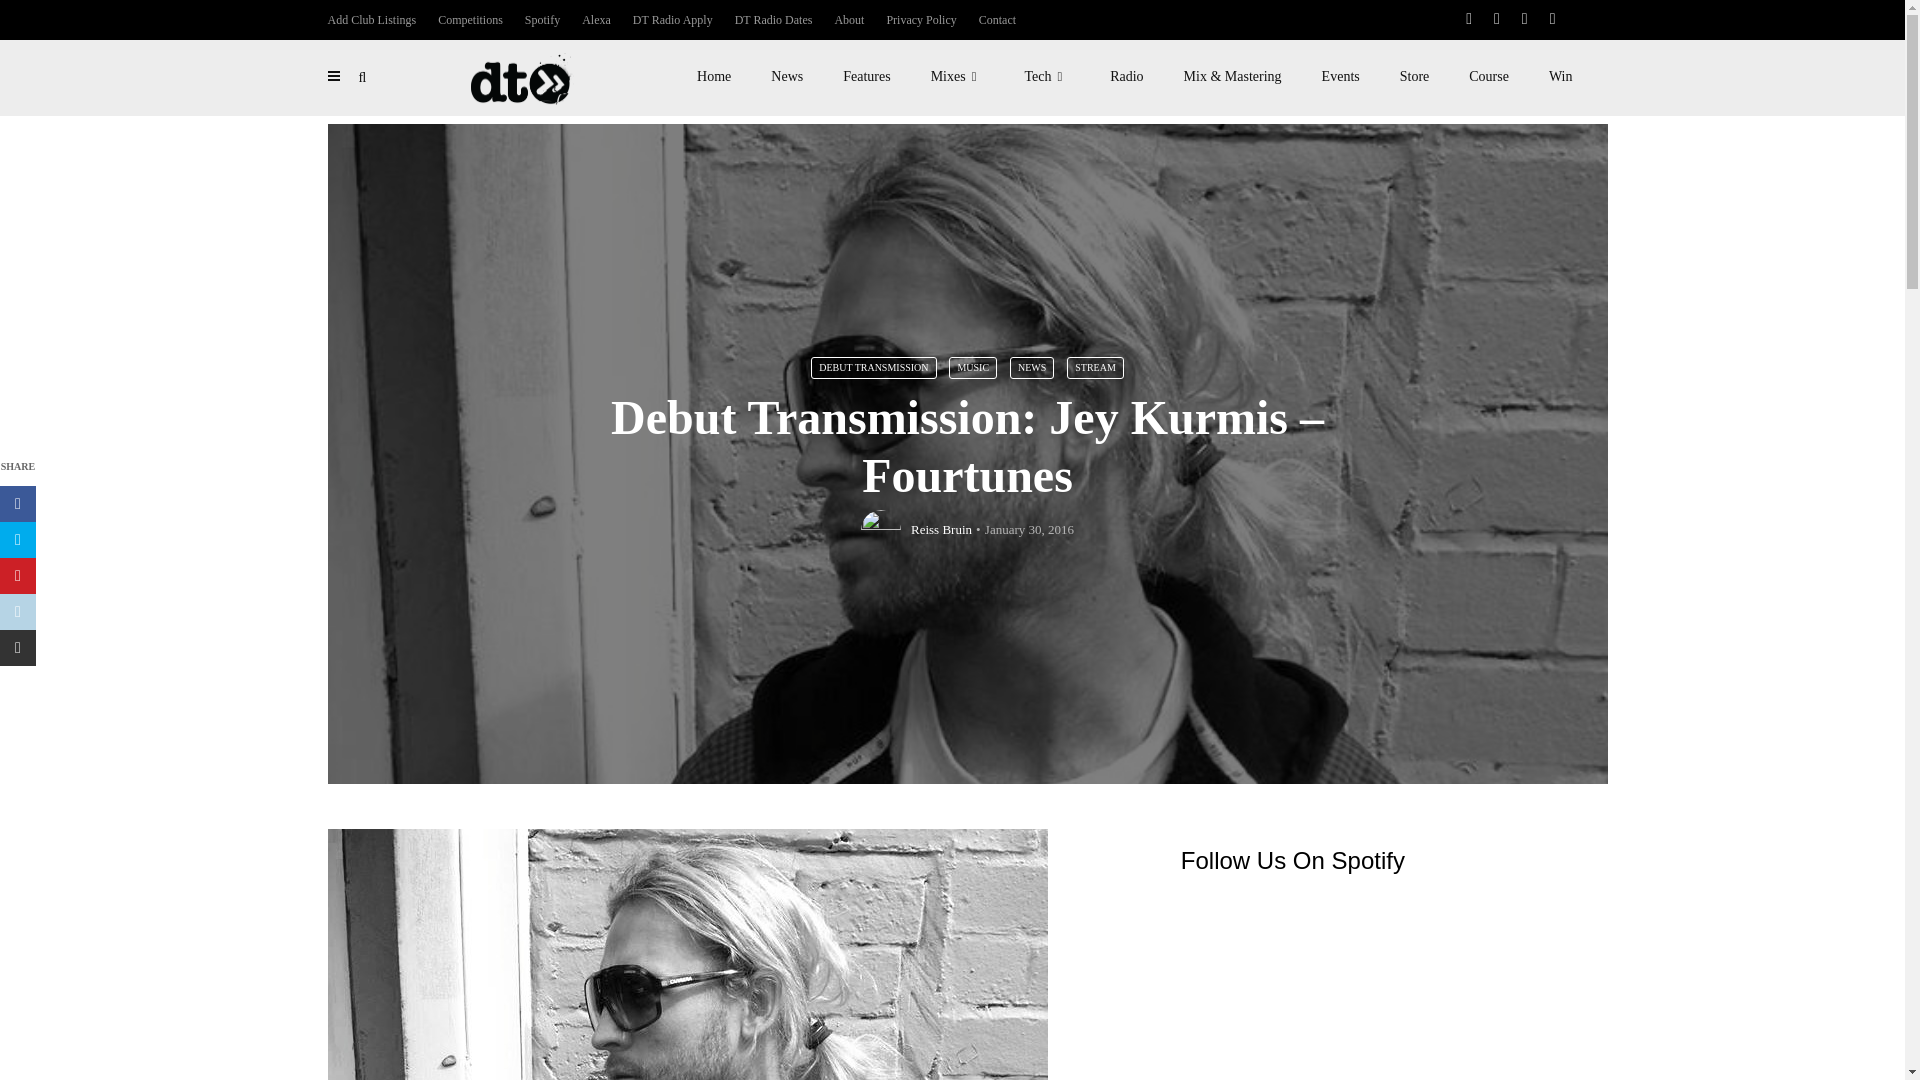  Describe the element at coordinates (1126, 76) in the screenshot. I see `Radio` at that location.